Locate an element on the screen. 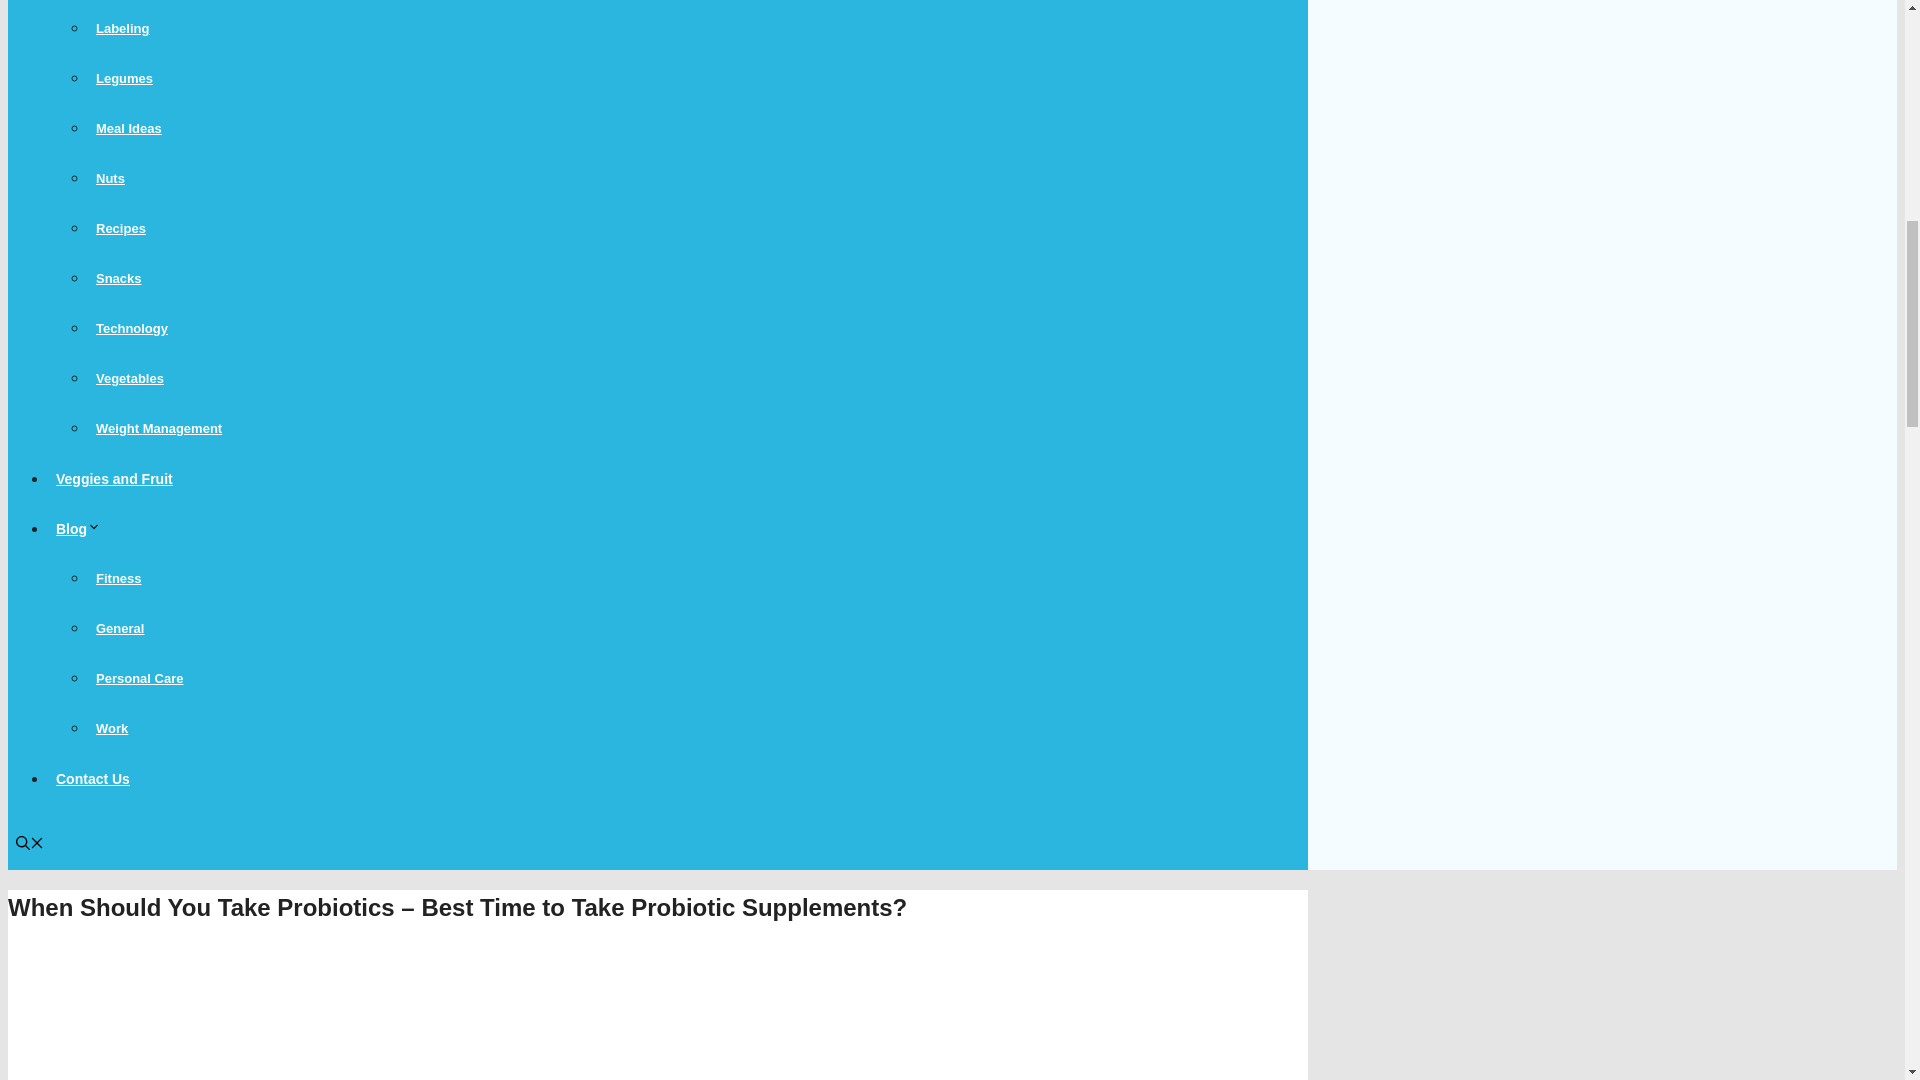  Fitness is located at coordinates (118, 578).